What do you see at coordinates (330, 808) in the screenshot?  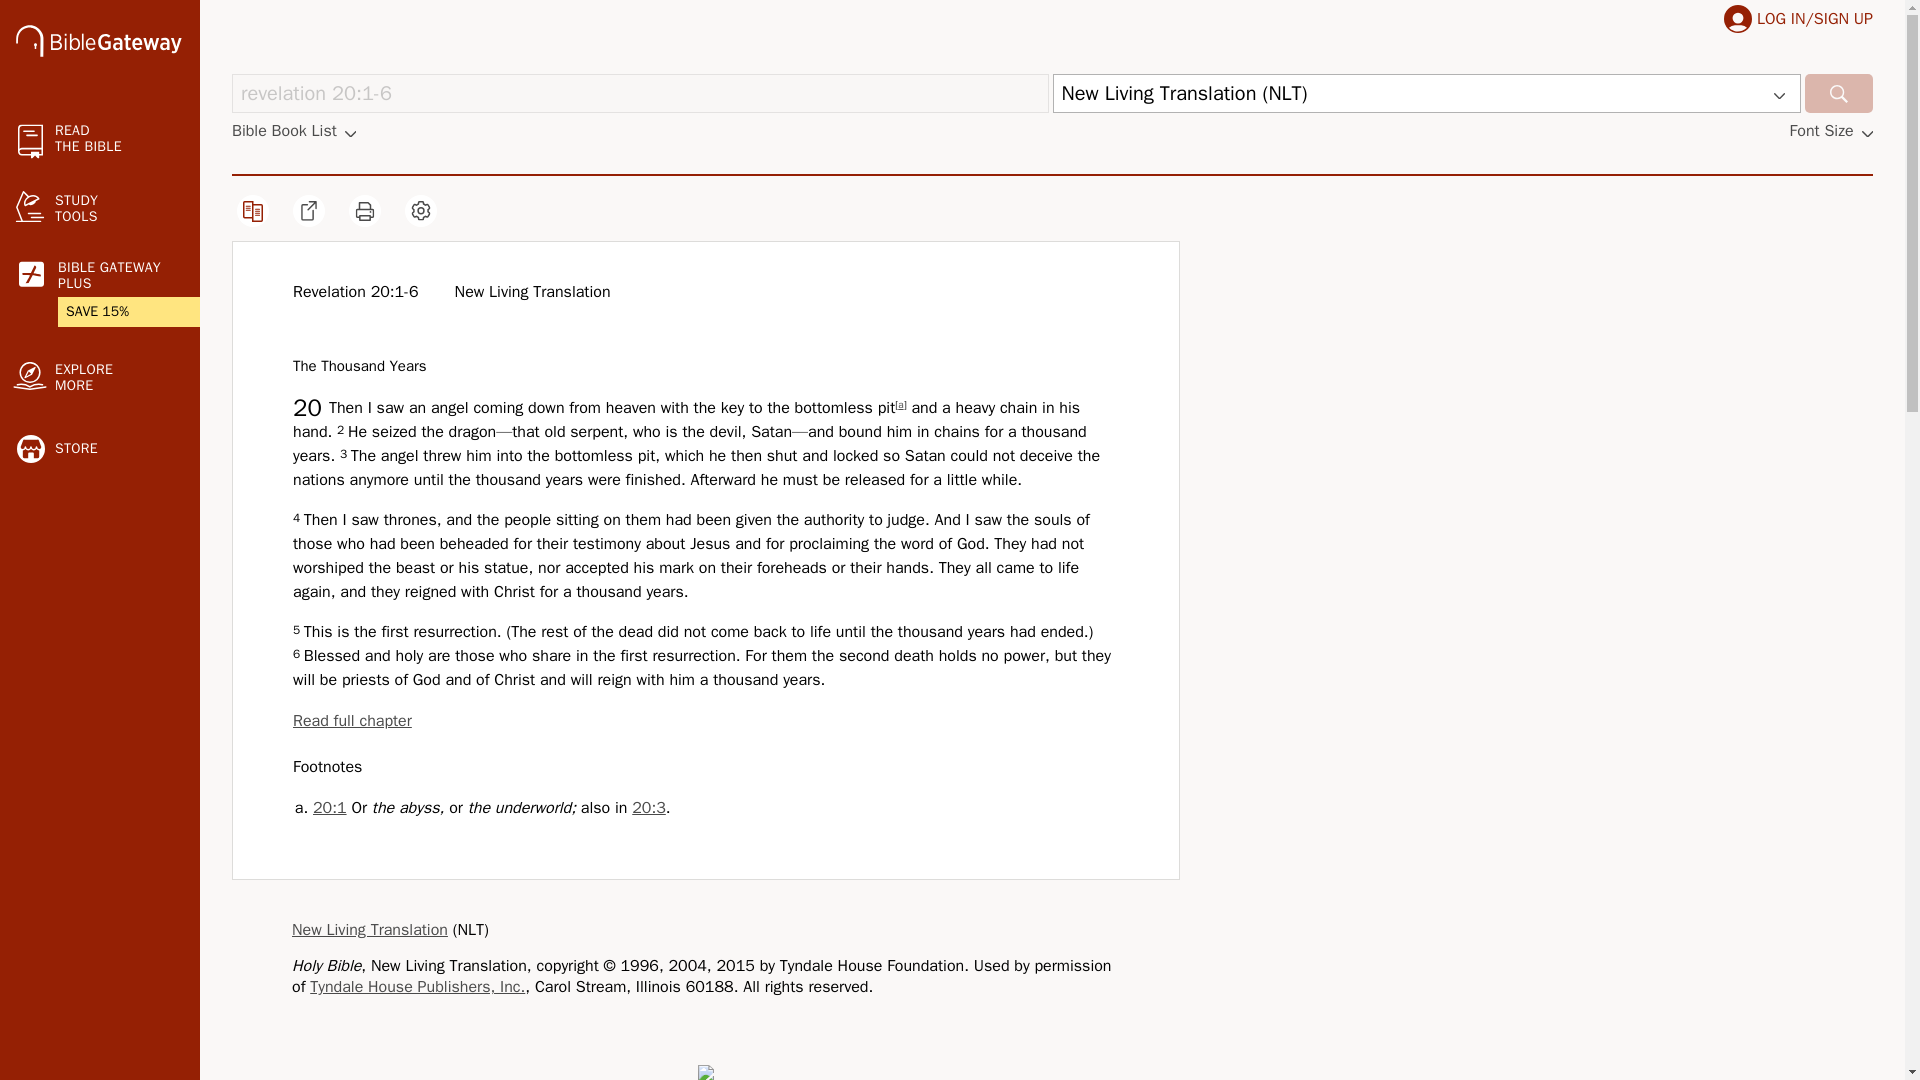 I see `Go to Revelation 20:1` at bounding box center [330, 808].